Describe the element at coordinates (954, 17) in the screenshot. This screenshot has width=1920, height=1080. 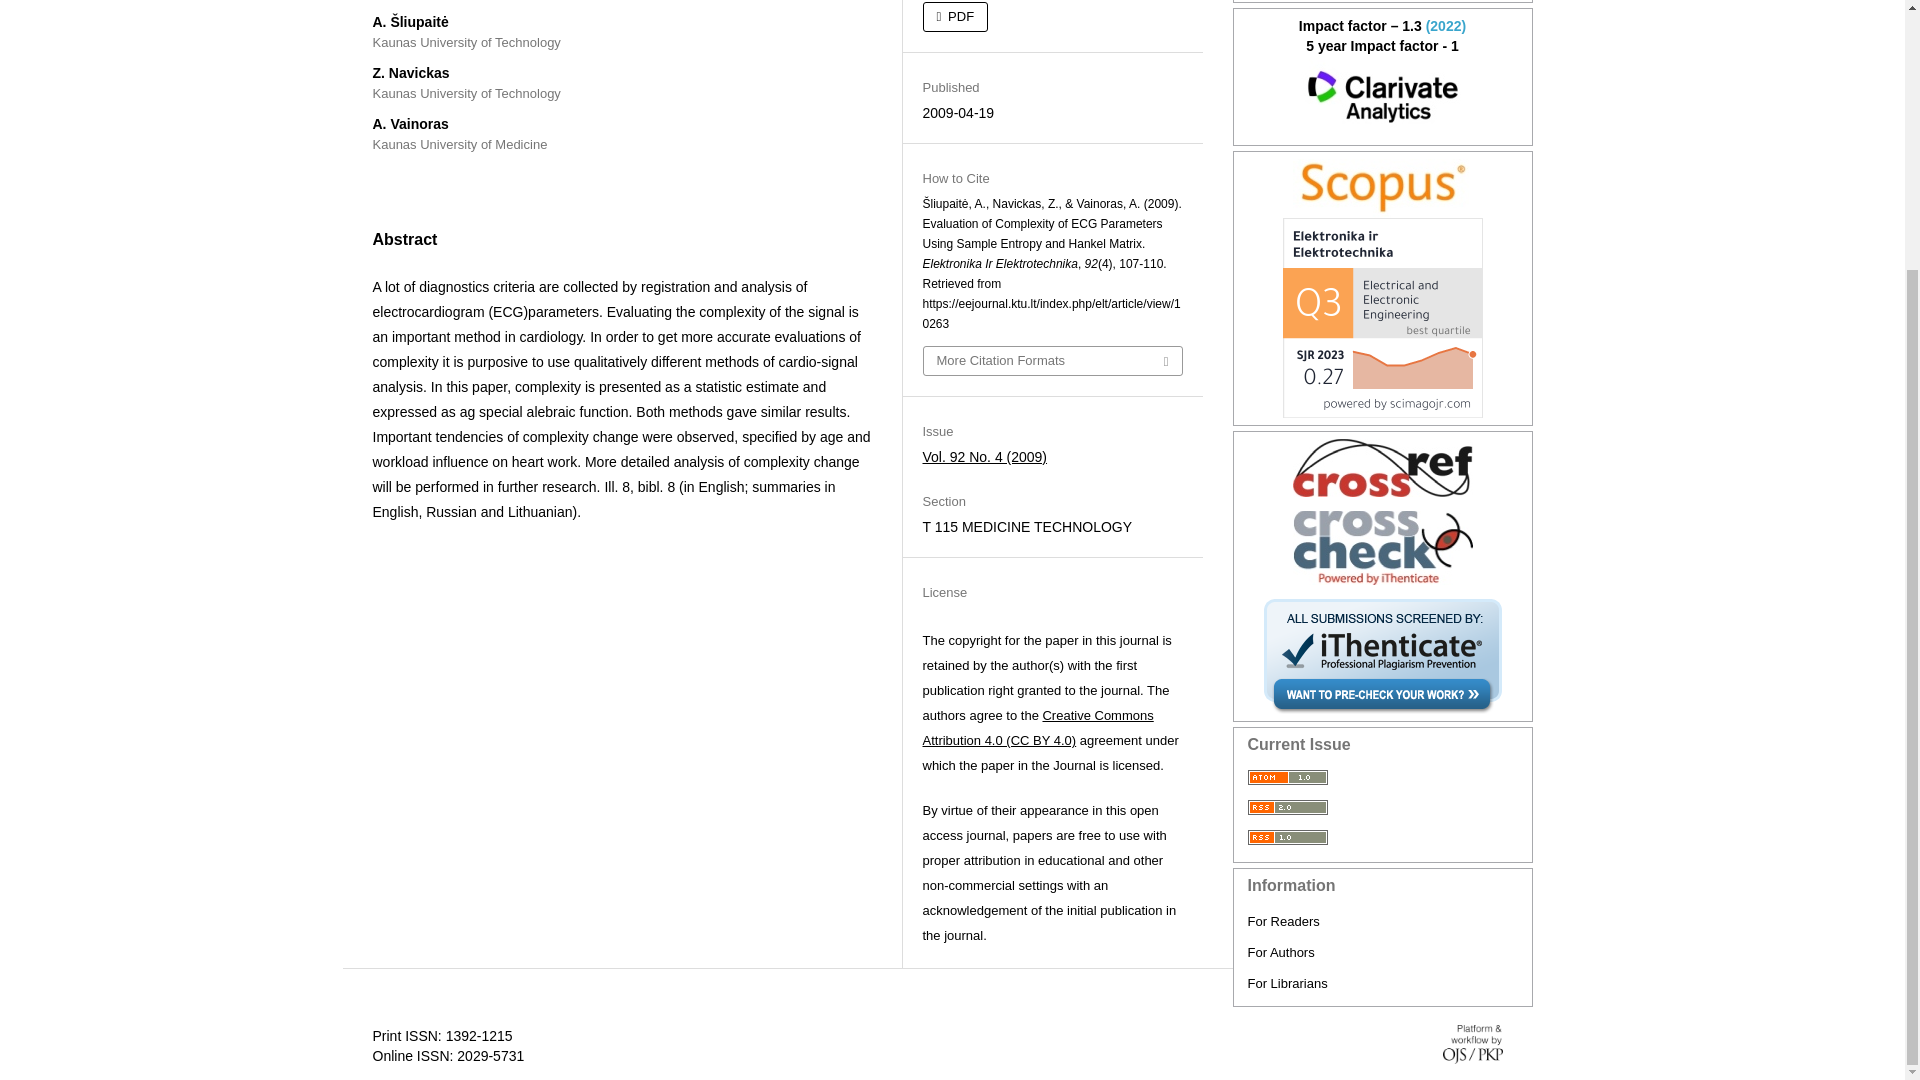
I see `PDF` at that location.